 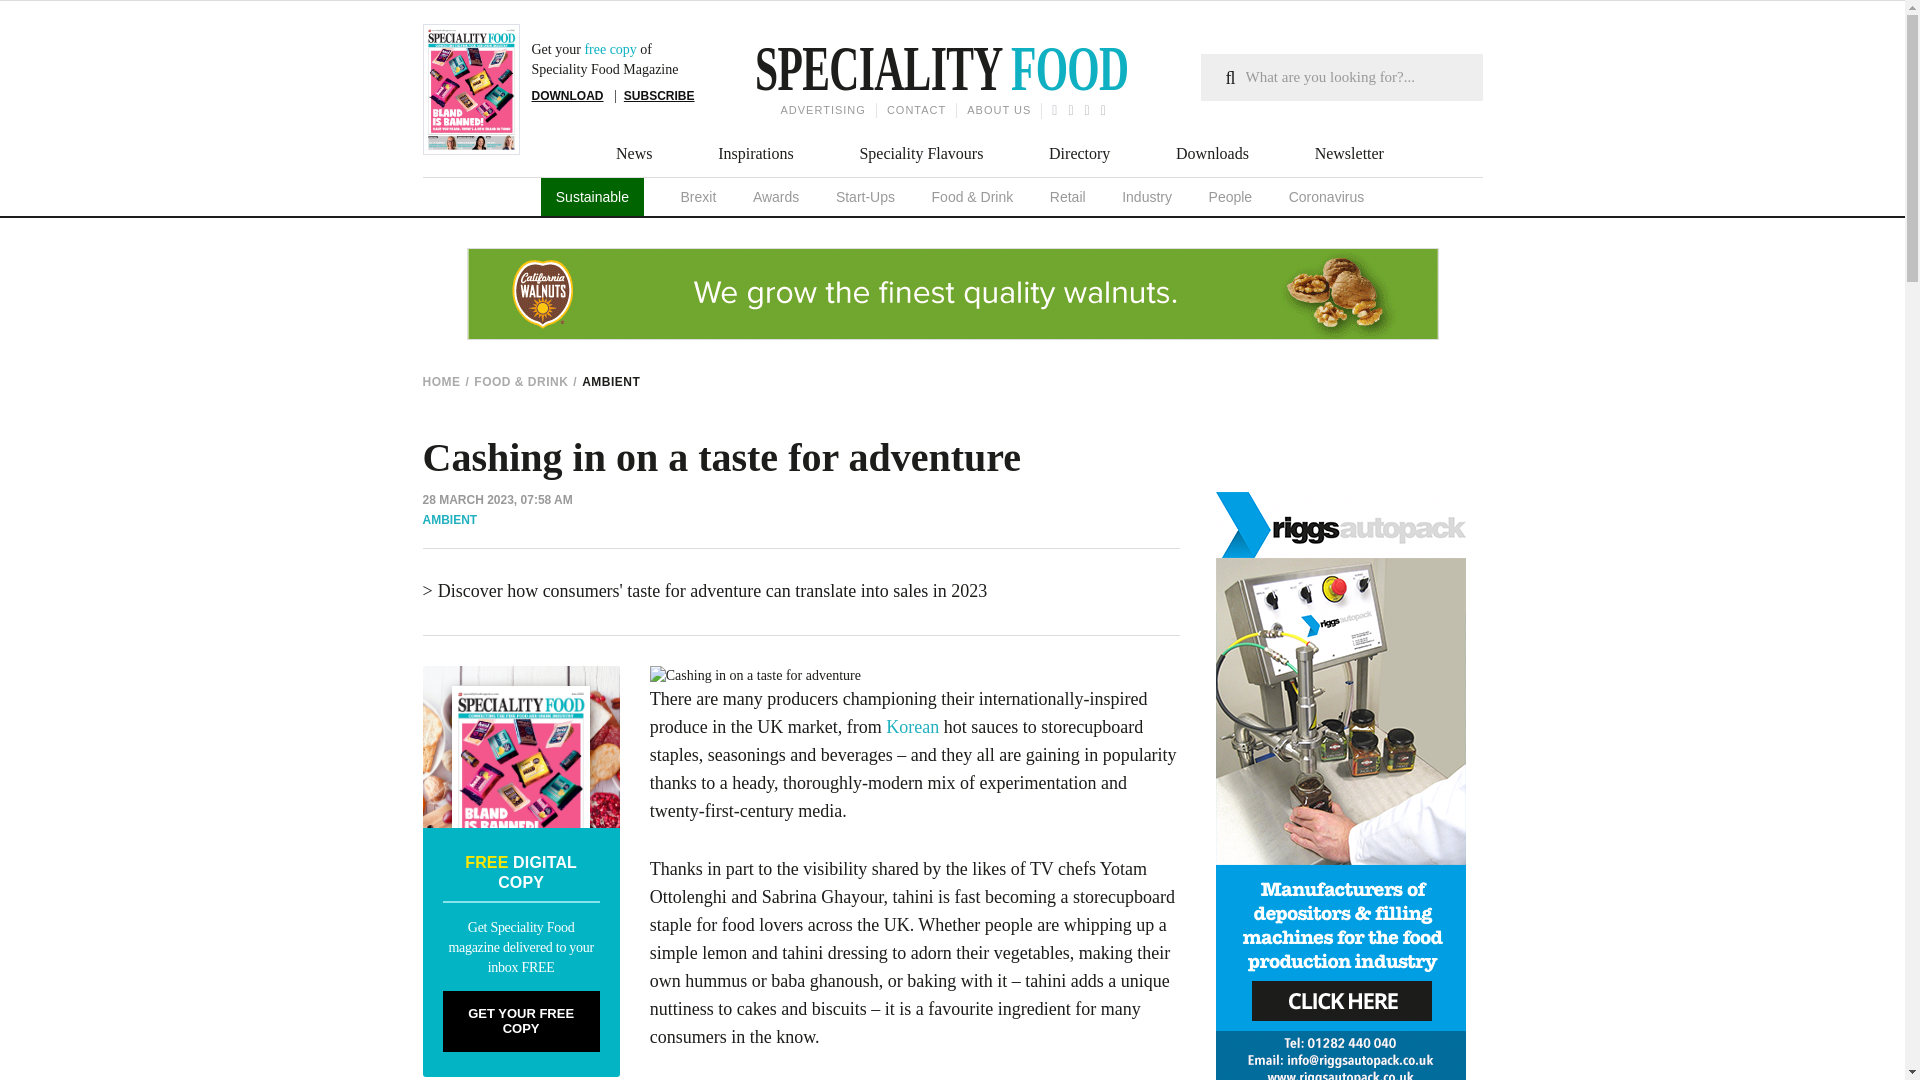 What do you see at coordinates (912, 726) in the screenshot?
I see `Korean` at bounding box center [912, 726].